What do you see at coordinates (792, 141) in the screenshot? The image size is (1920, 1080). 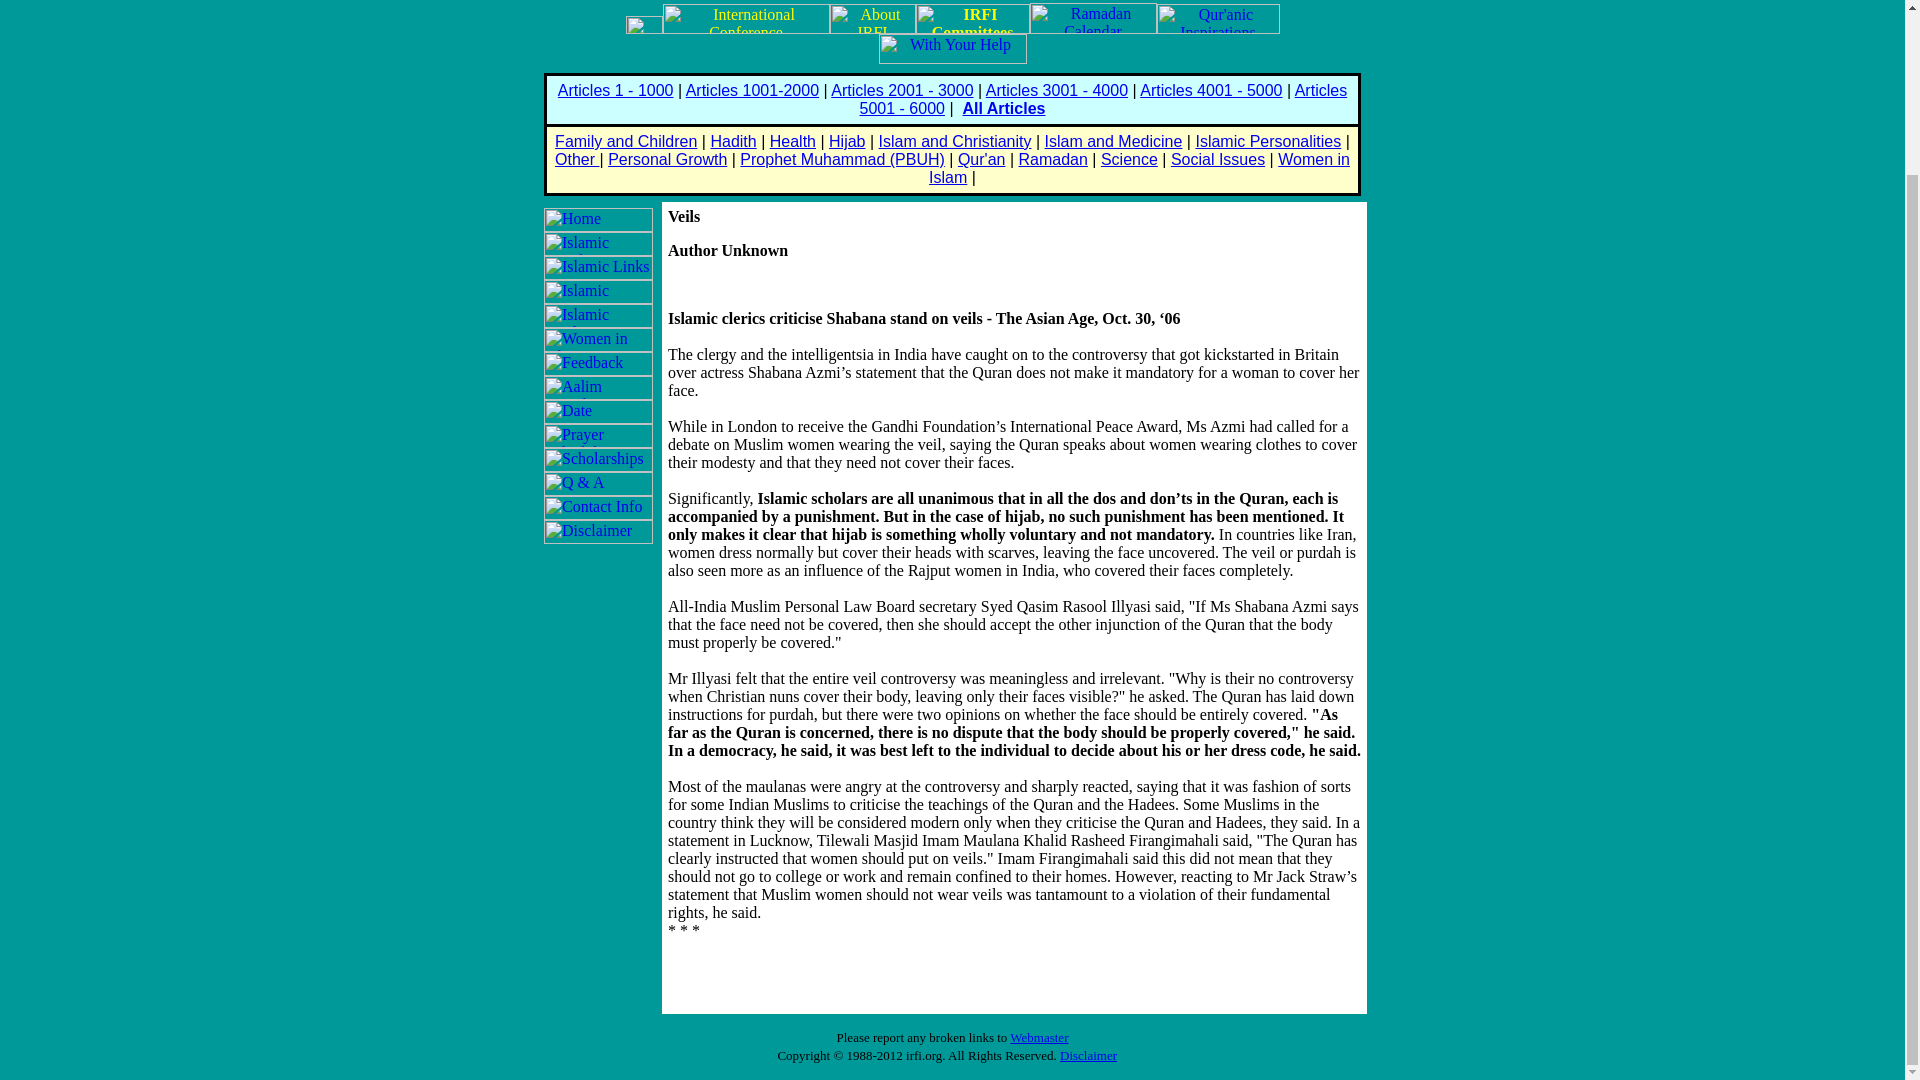 I see `Health` at bounding box center [792, 141].